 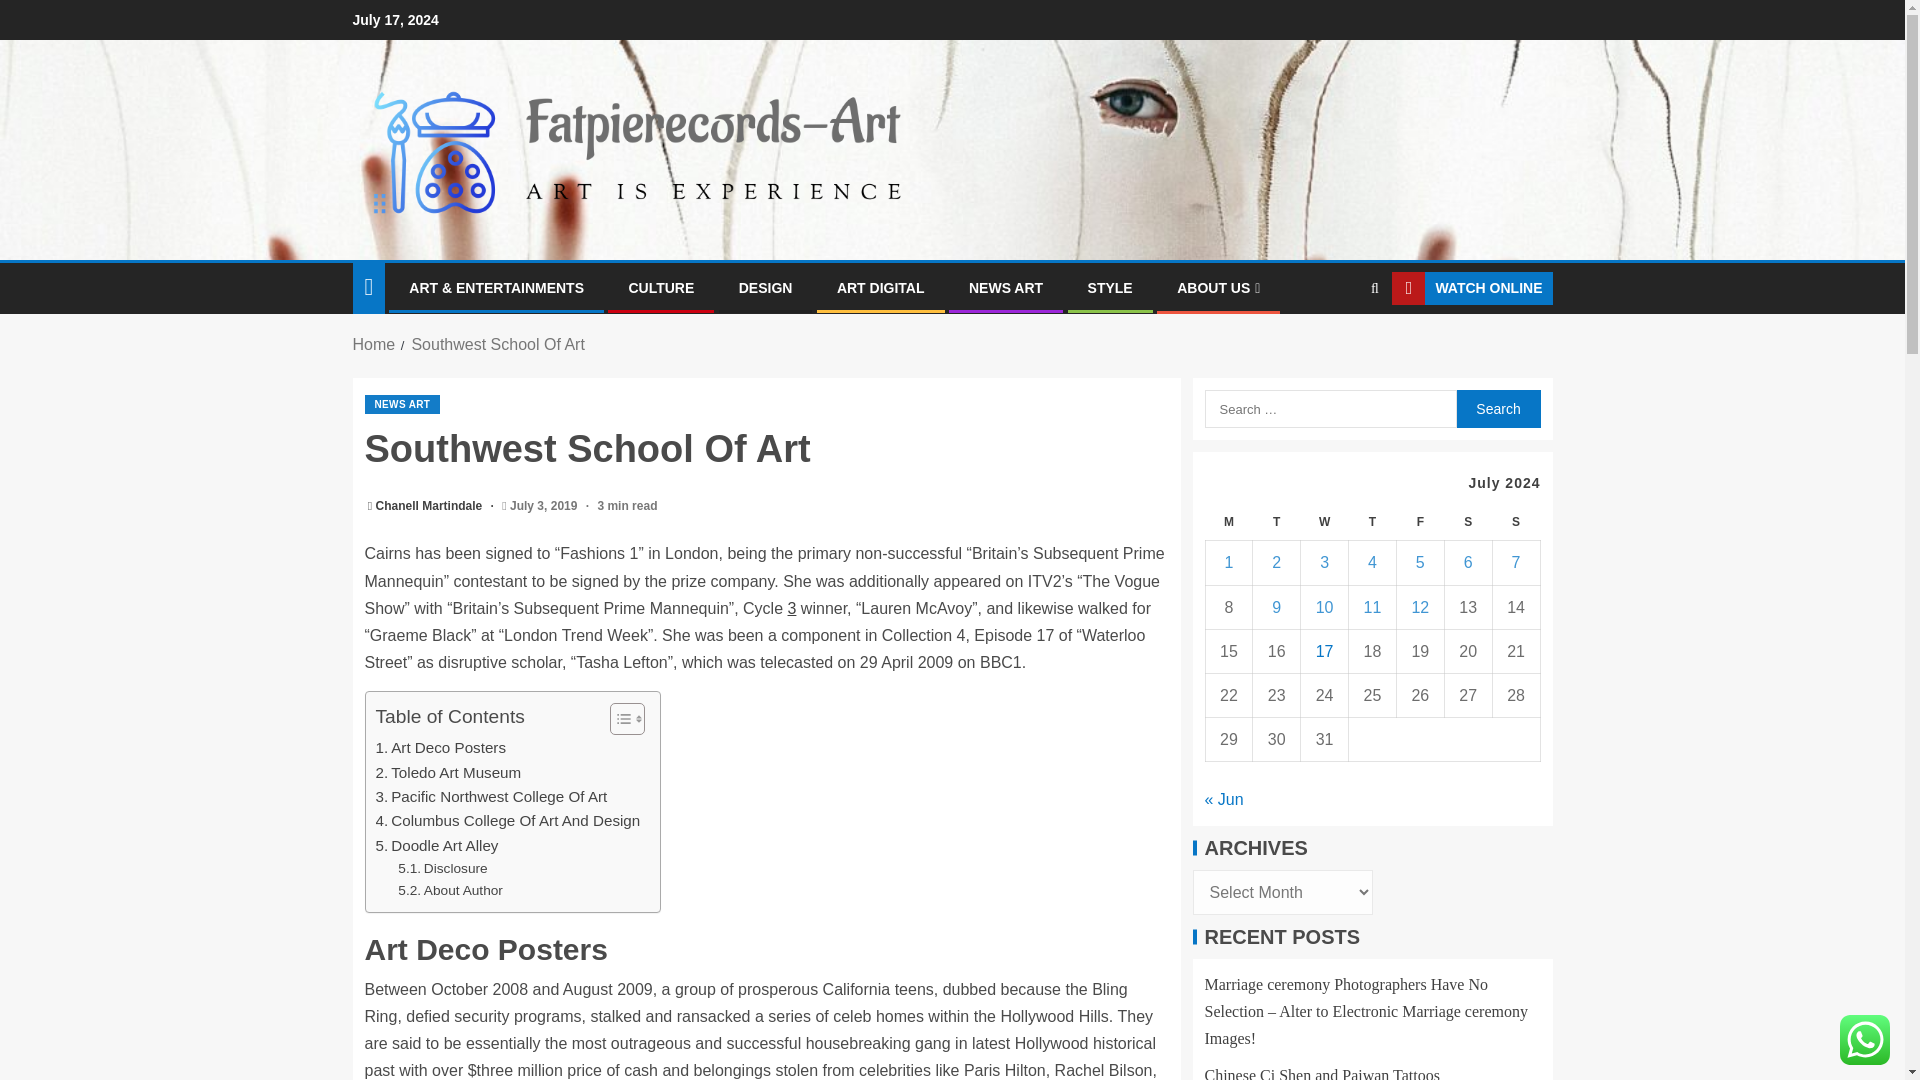 I want to click on Home, so click(x=373, y=344).